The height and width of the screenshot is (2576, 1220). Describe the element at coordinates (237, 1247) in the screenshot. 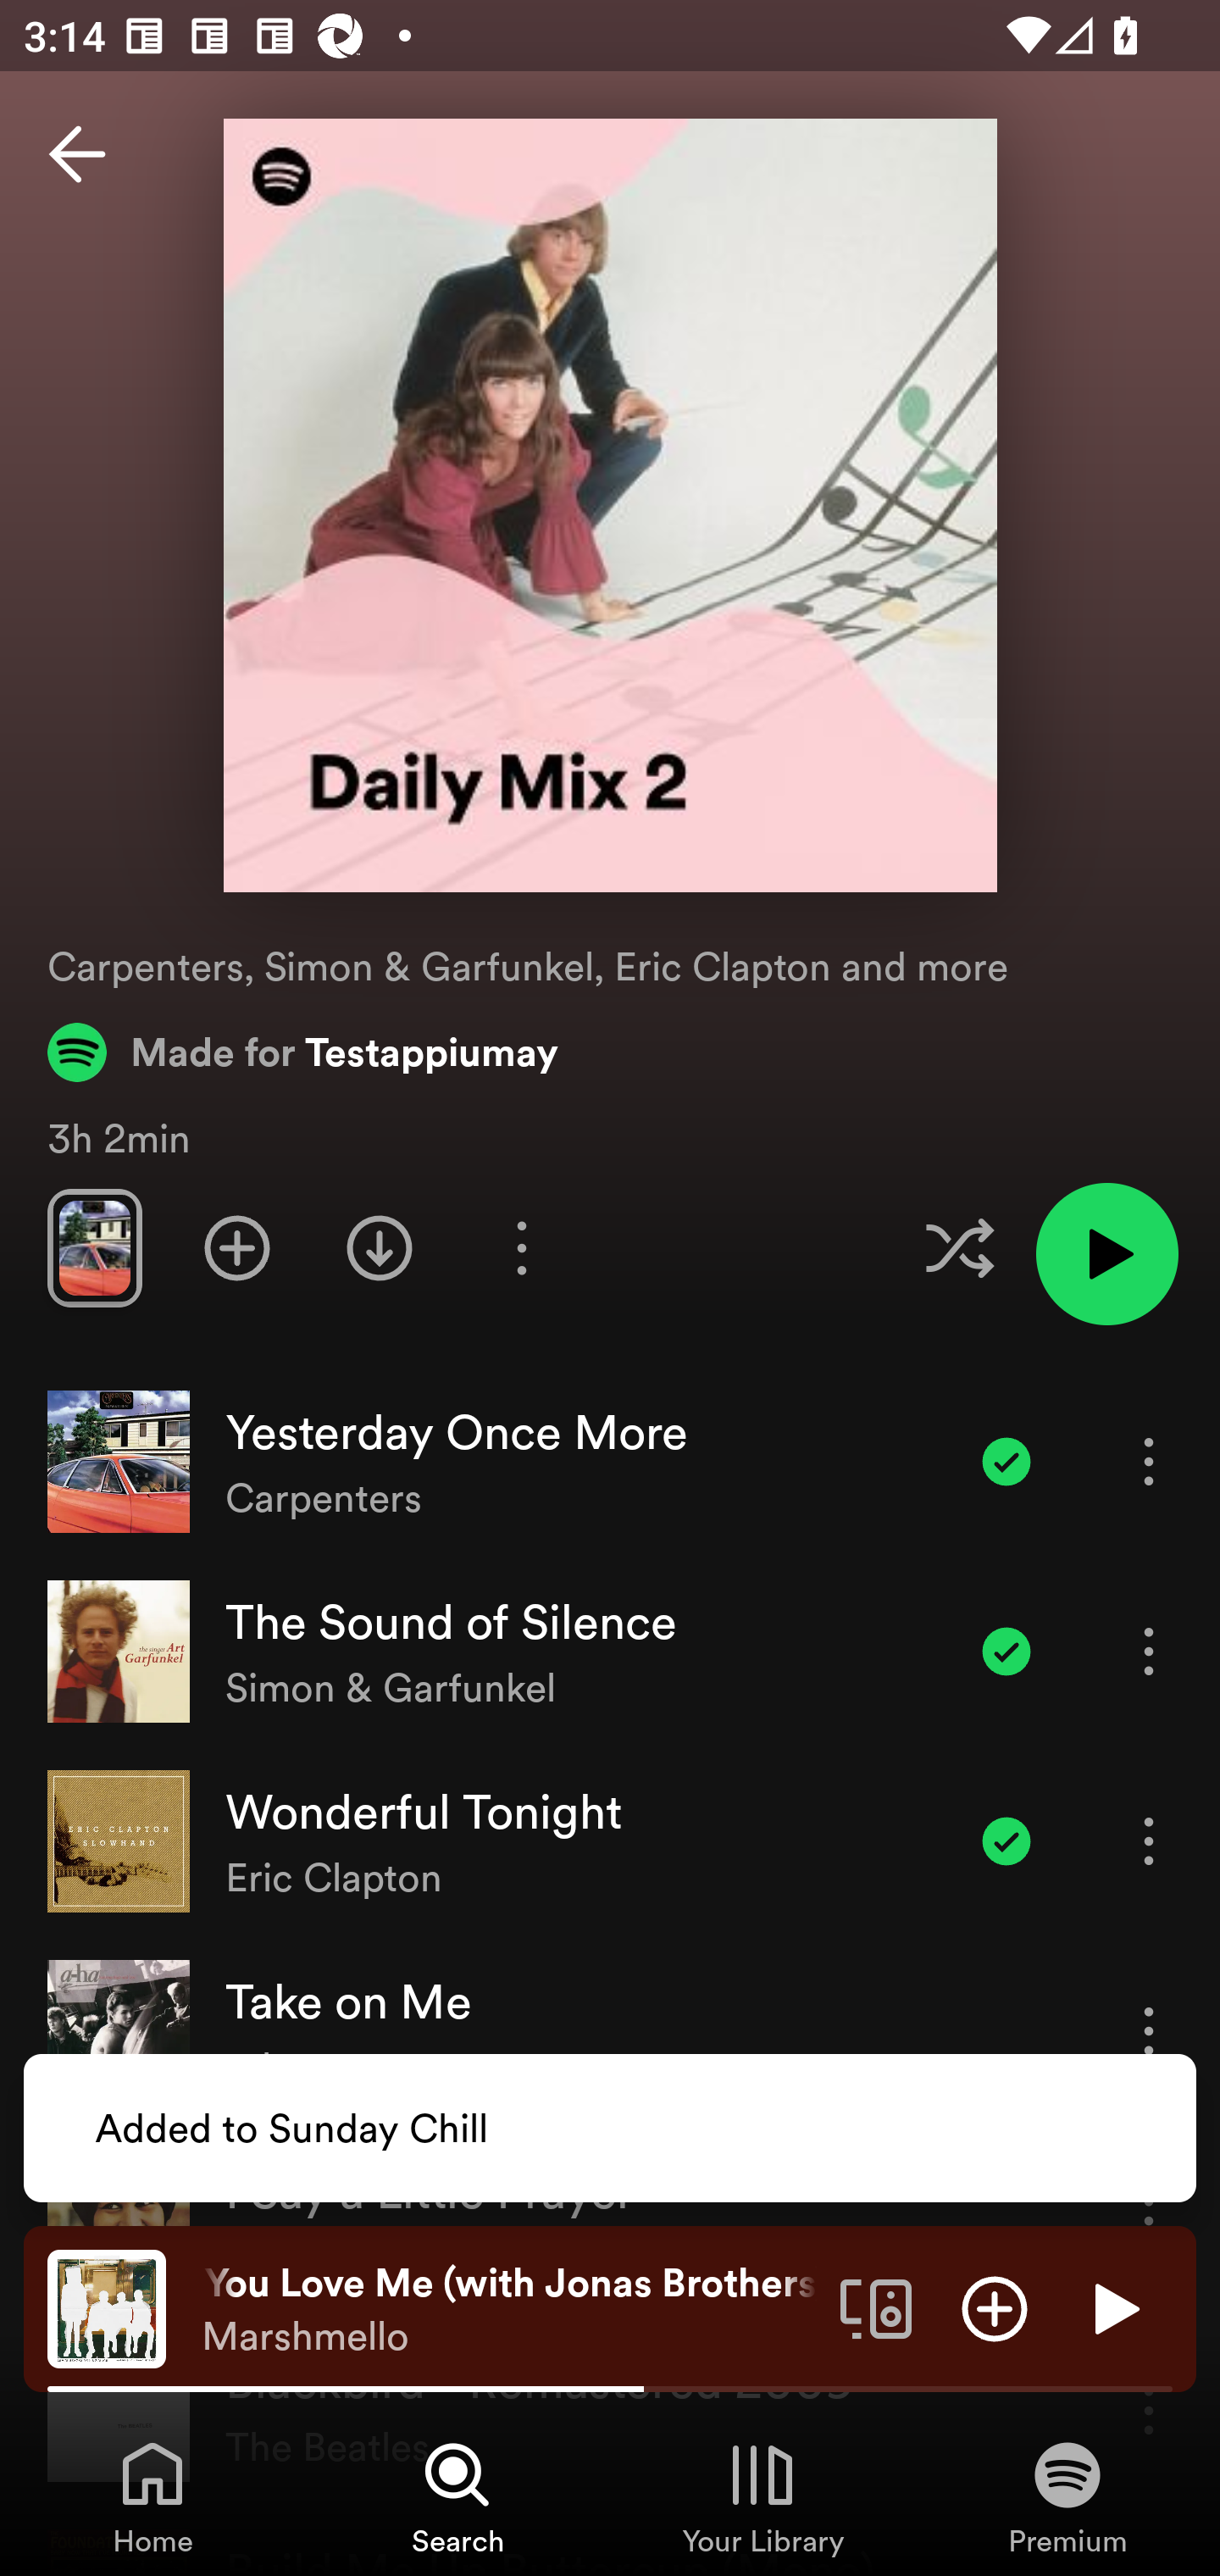

I see `Add playlist to Your Library` at that location.